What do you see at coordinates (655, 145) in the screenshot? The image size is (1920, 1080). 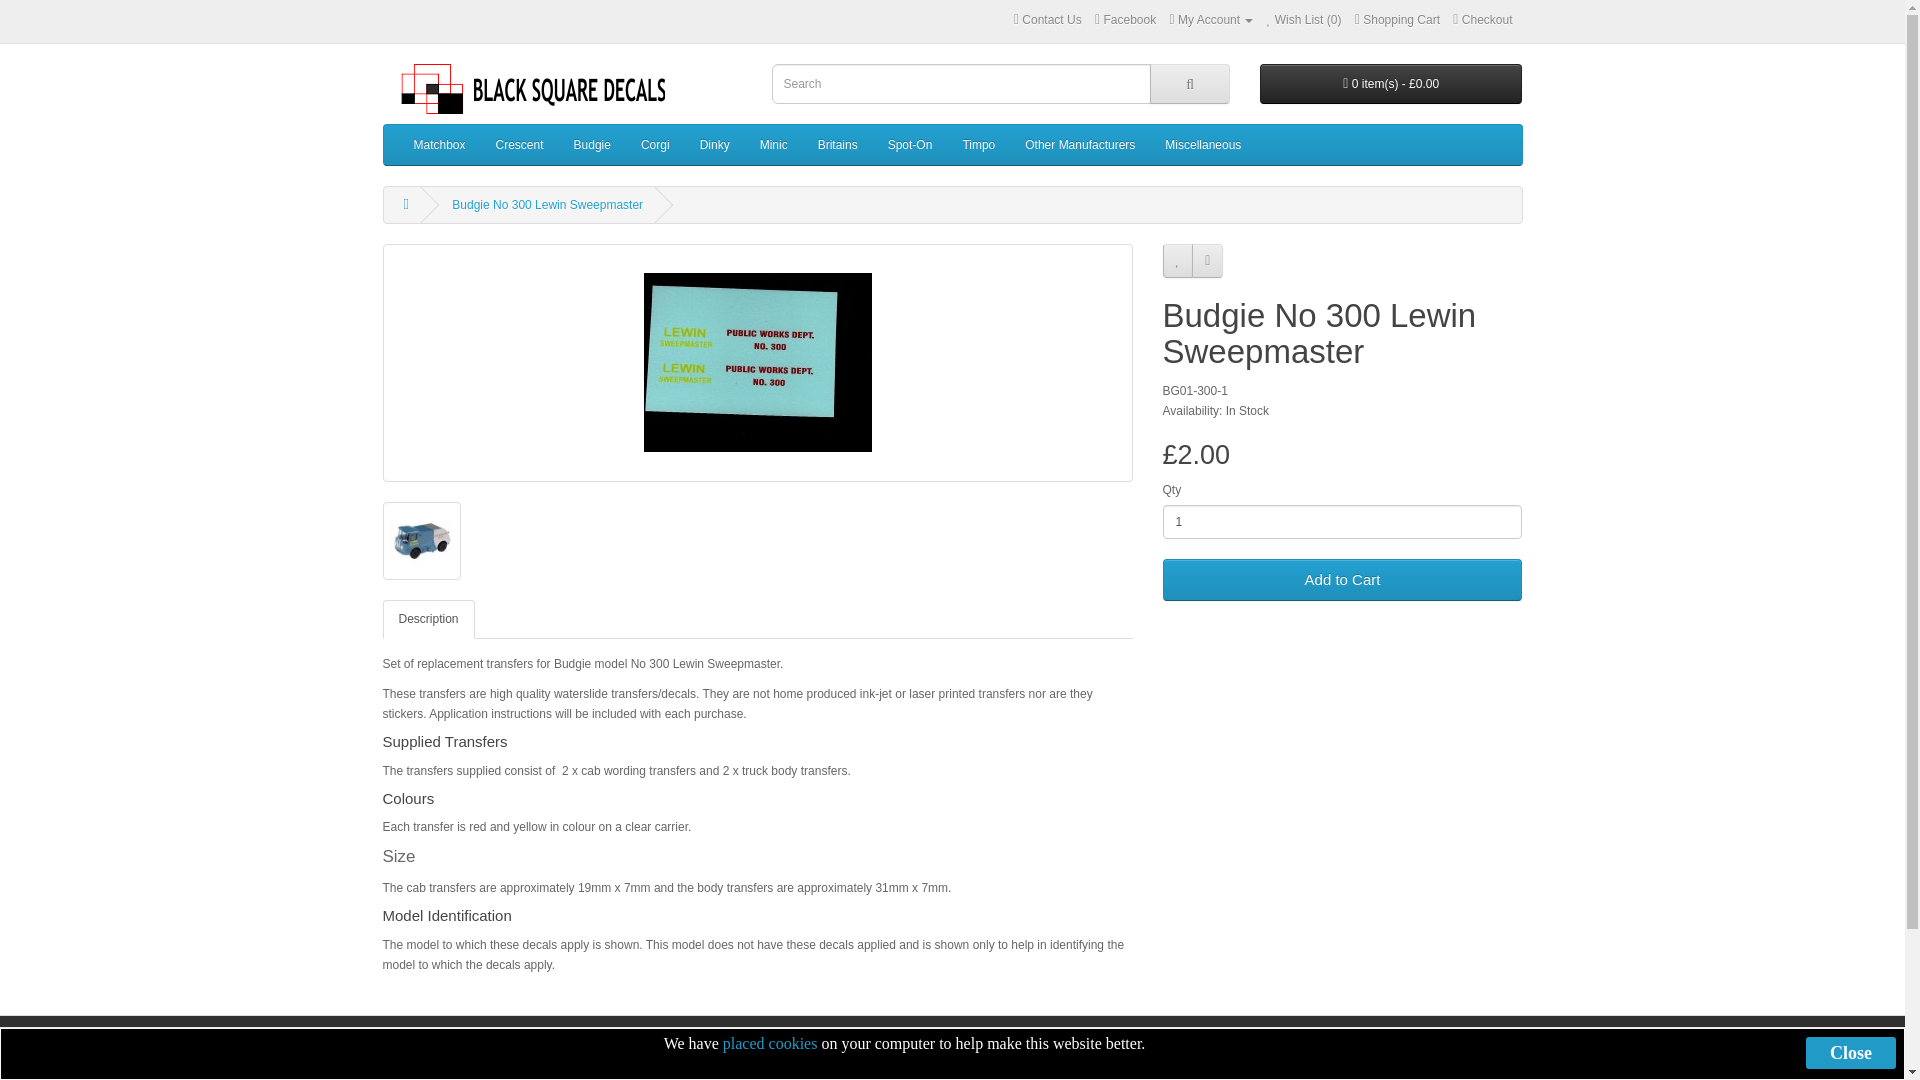 I see `Corgi` at bounding box center [655, 145].